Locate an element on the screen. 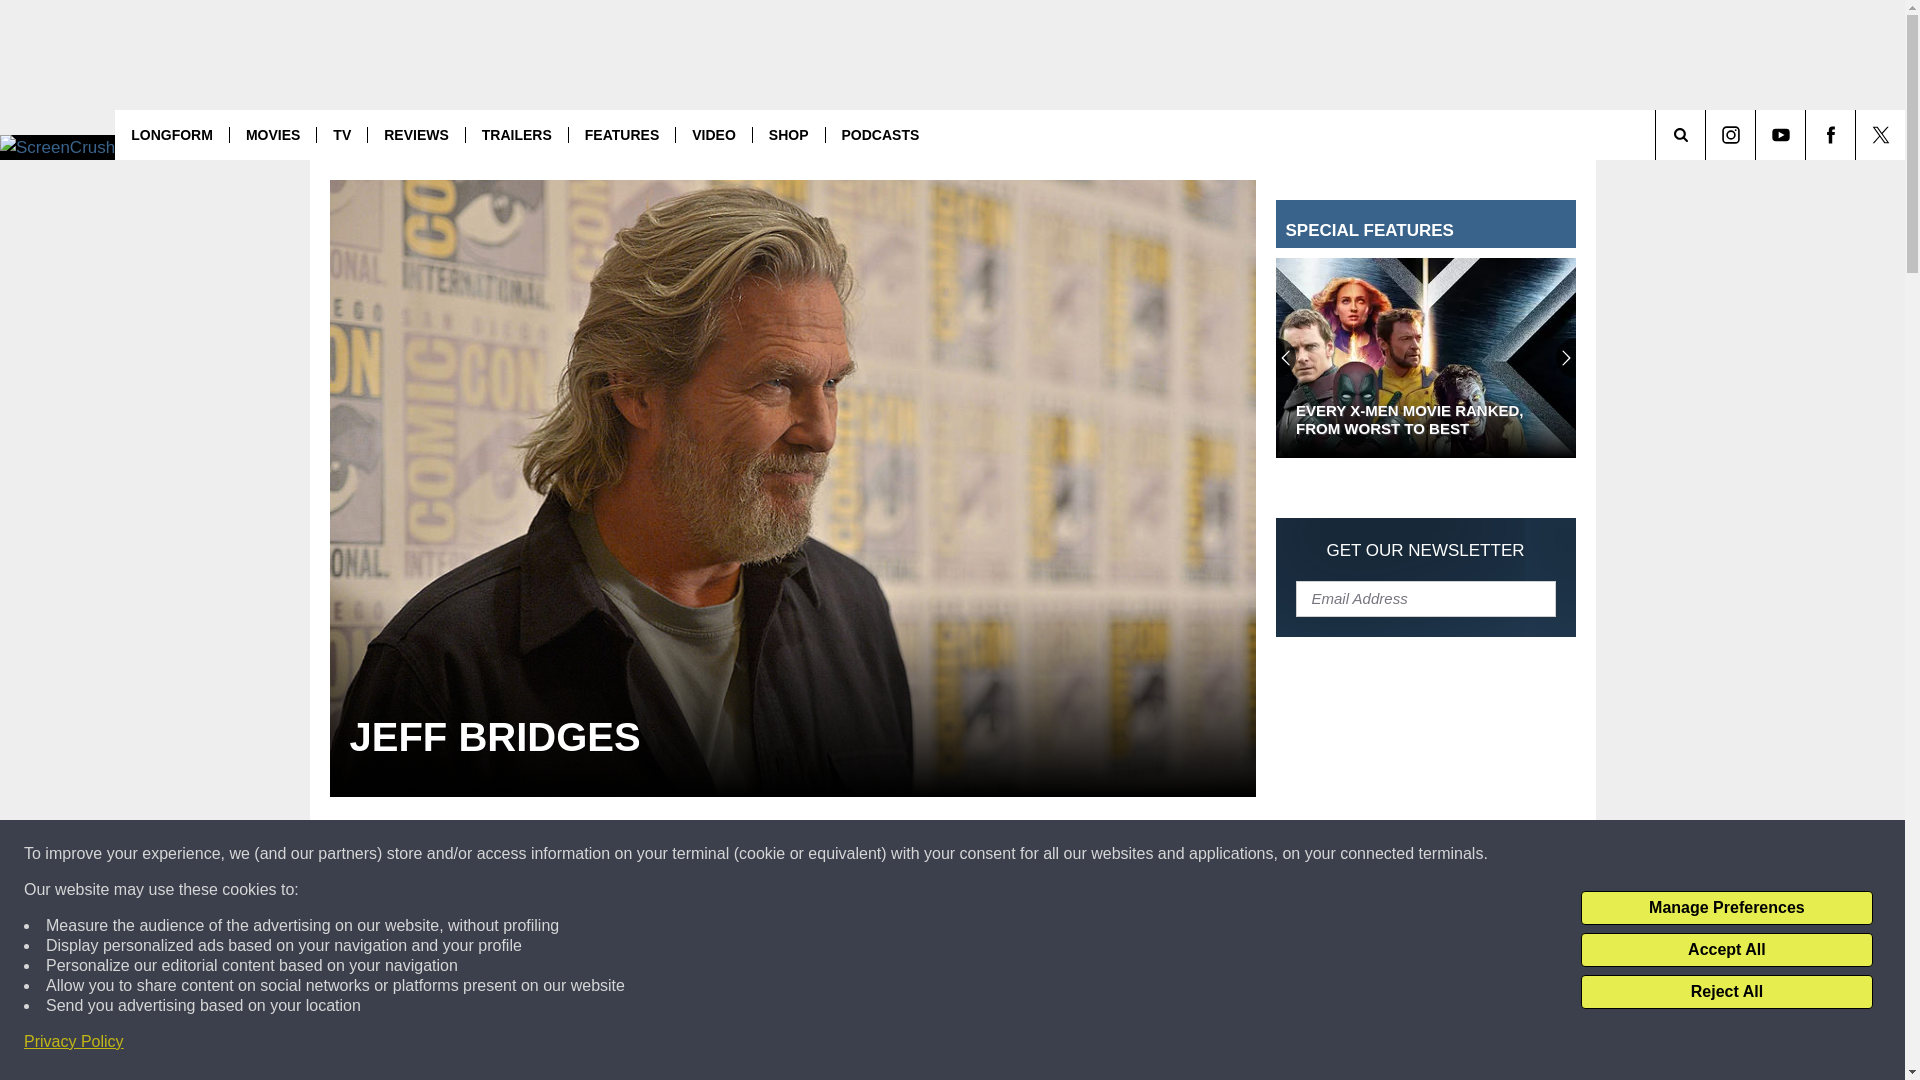 This screenshot has height=1080, width=1920. Privacy Policy is located at coordinates (74, 1042).